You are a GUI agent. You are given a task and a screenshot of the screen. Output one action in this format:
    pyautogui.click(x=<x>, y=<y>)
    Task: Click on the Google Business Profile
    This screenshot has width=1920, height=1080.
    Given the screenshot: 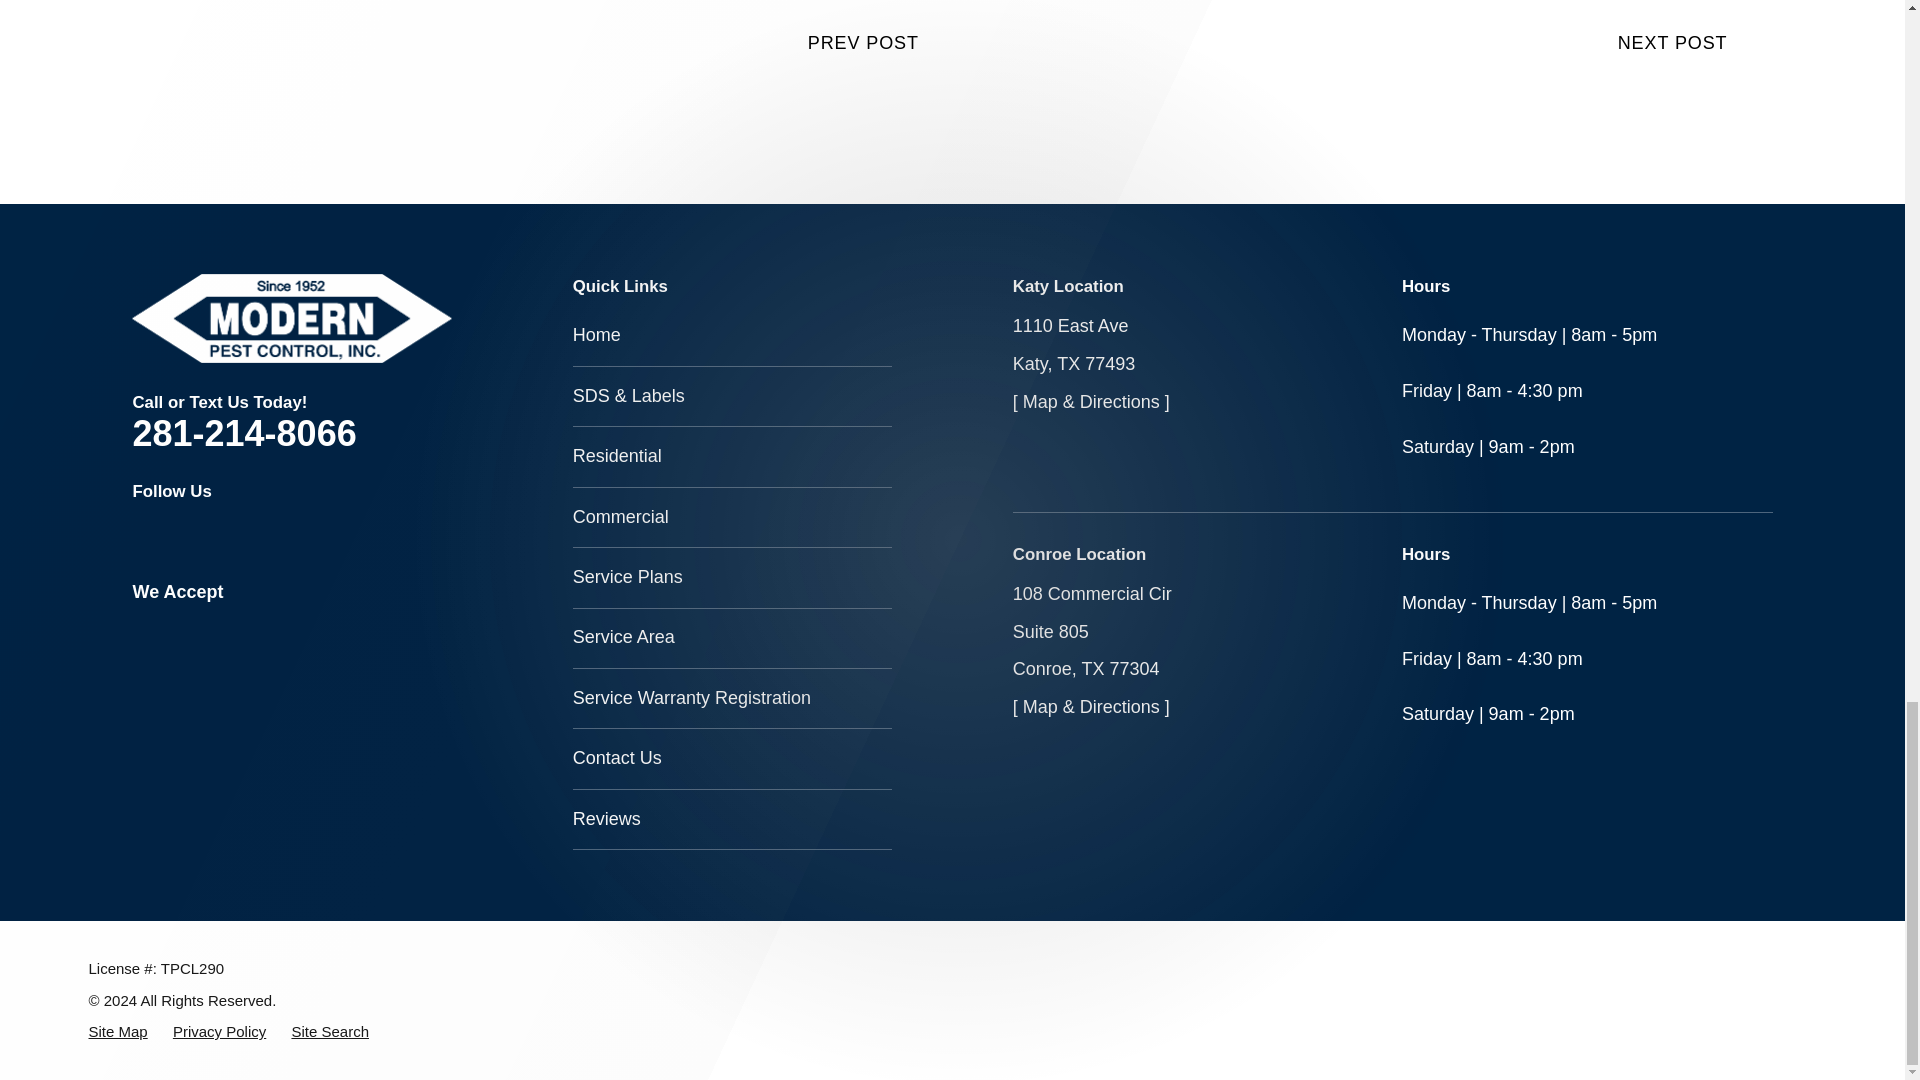 What is the action you would take?
    pyautogui.click(x=232, y=534)
    